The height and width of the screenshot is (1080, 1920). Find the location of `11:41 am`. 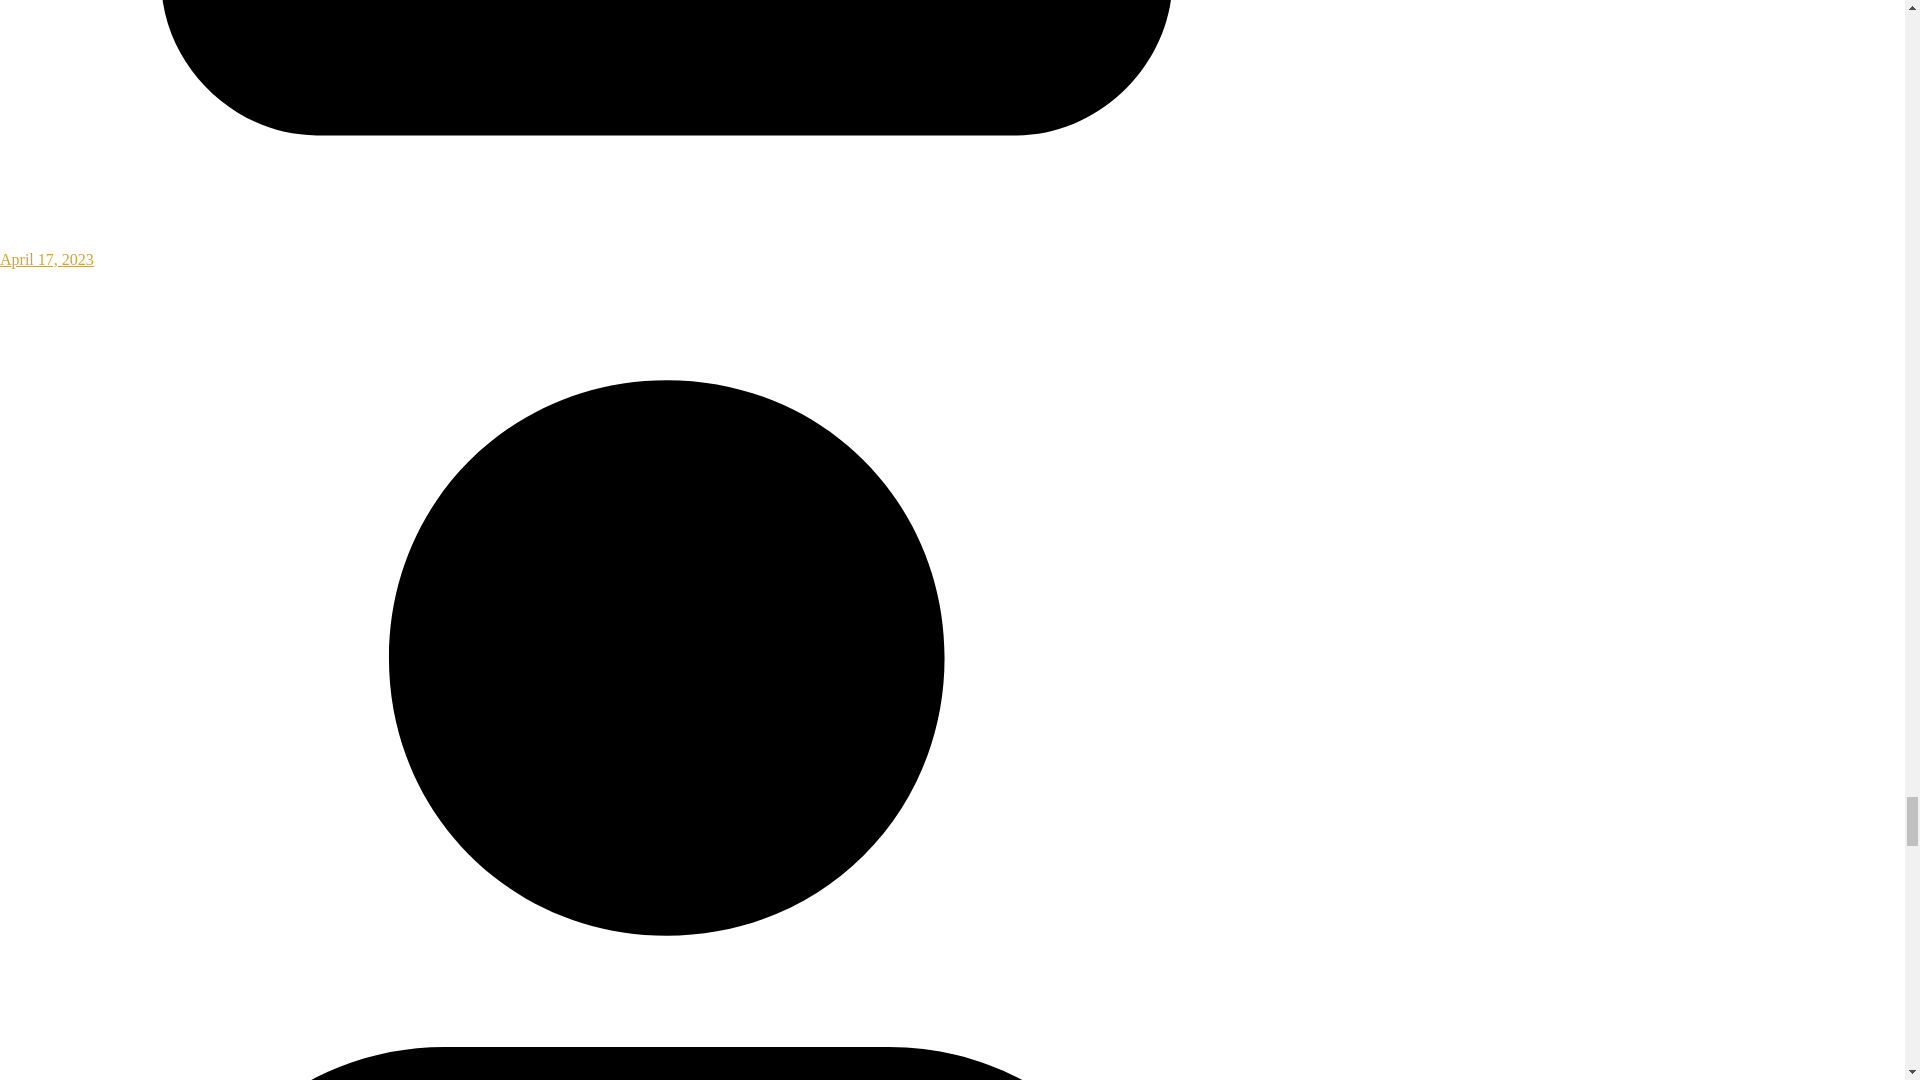

11:41 am is located at coordinates (667, 250).